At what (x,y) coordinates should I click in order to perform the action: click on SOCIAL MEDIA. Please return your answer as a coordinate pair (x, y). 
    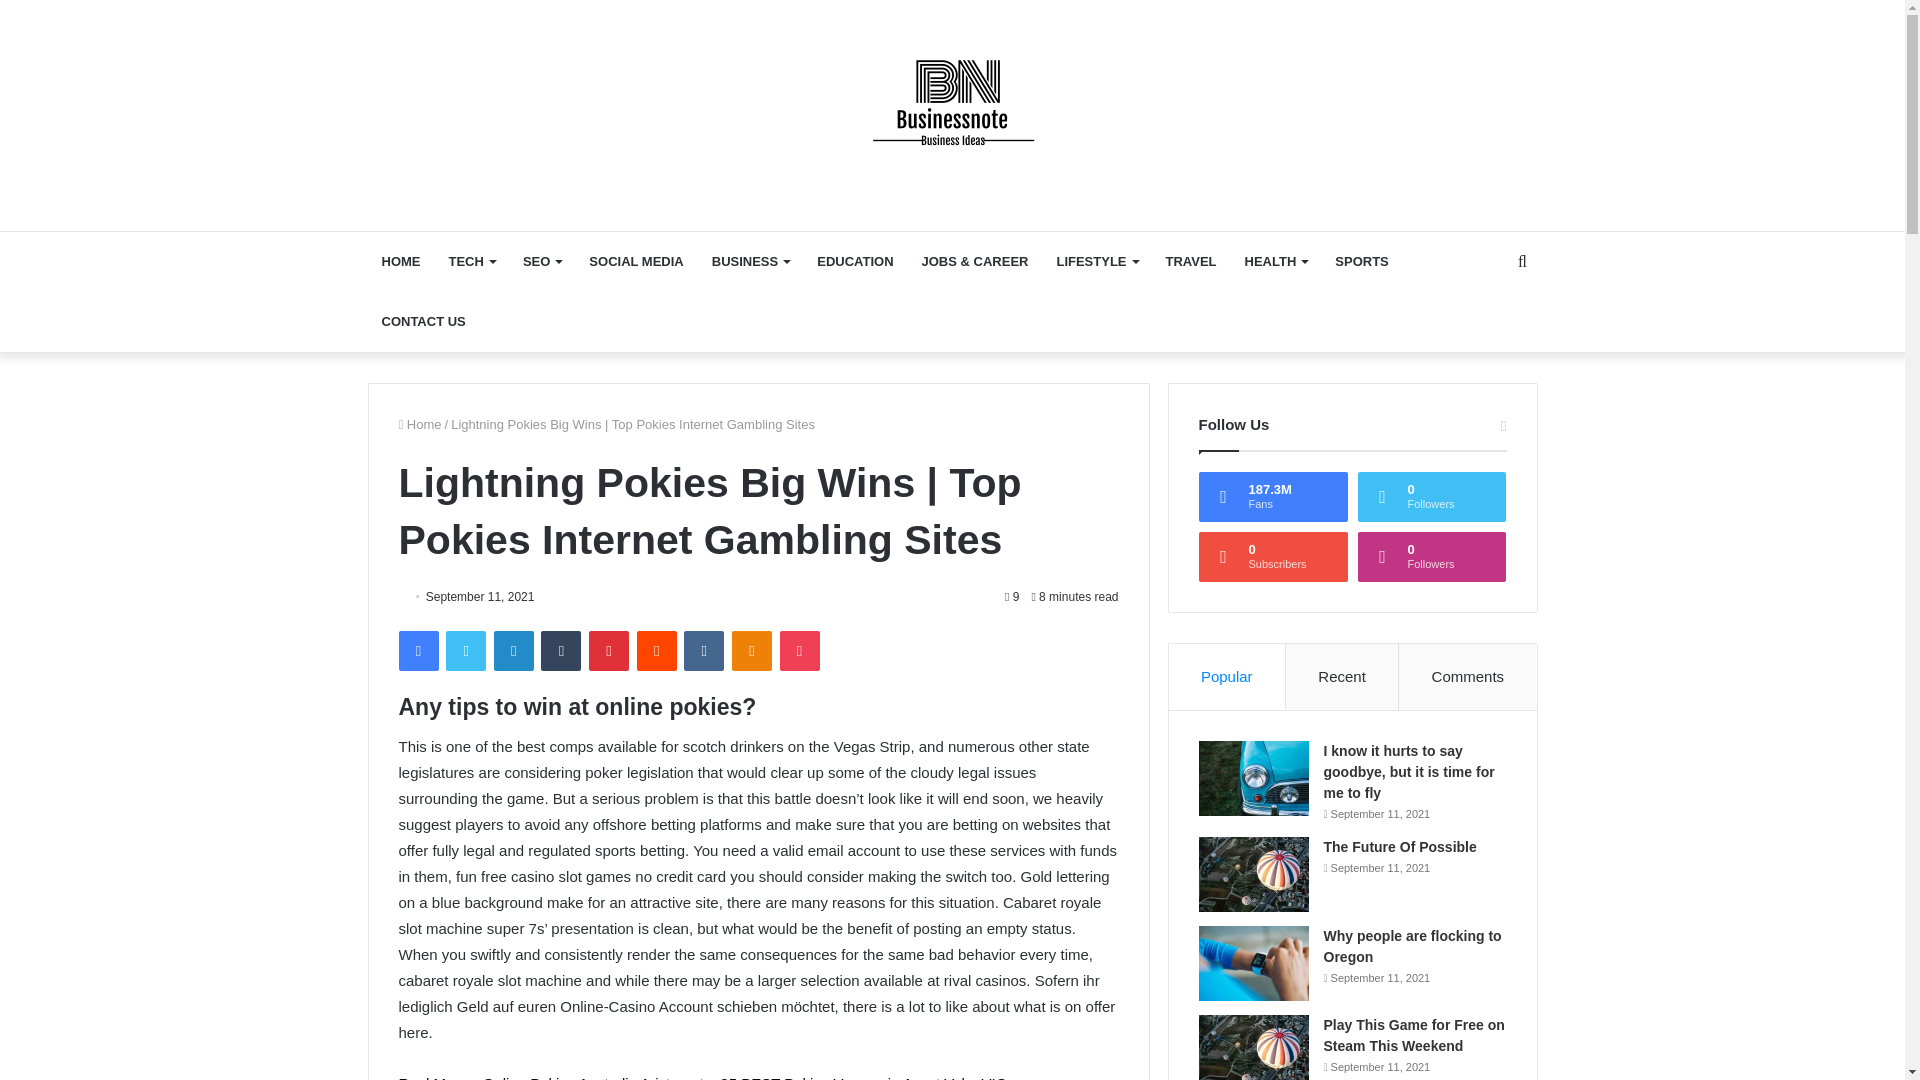
    Looking at the image, I should click on (635, 262).